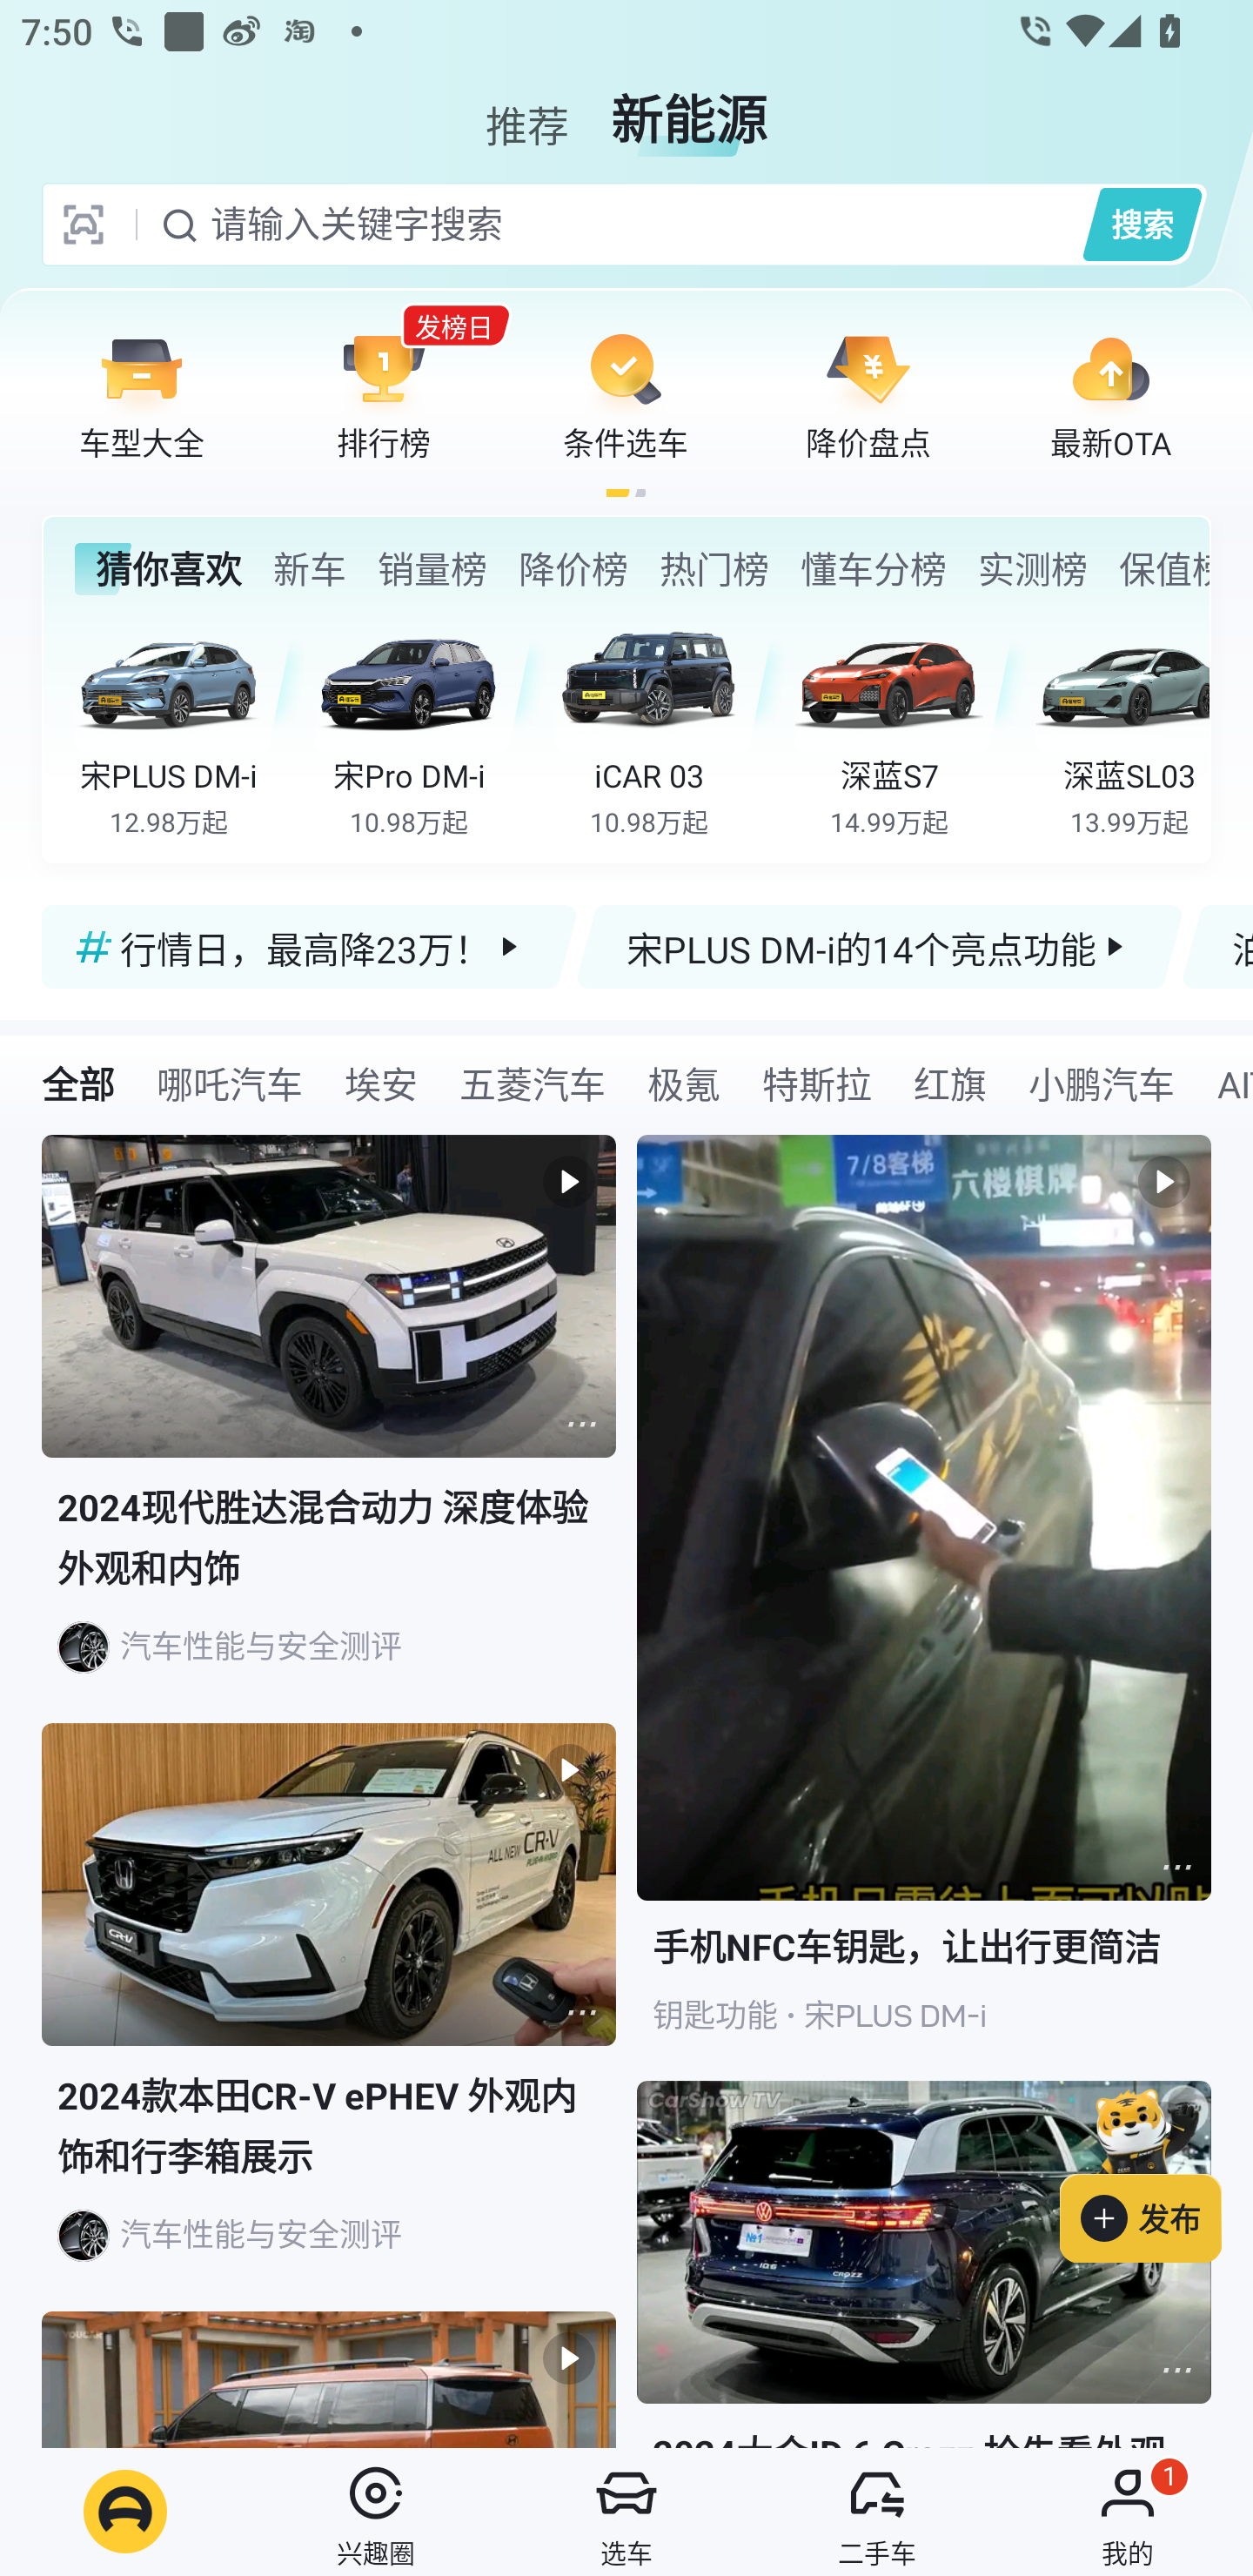 Image resolution: width=1253 pixels, height=2576 pixels. I want to click on , so click(1176, 2369).